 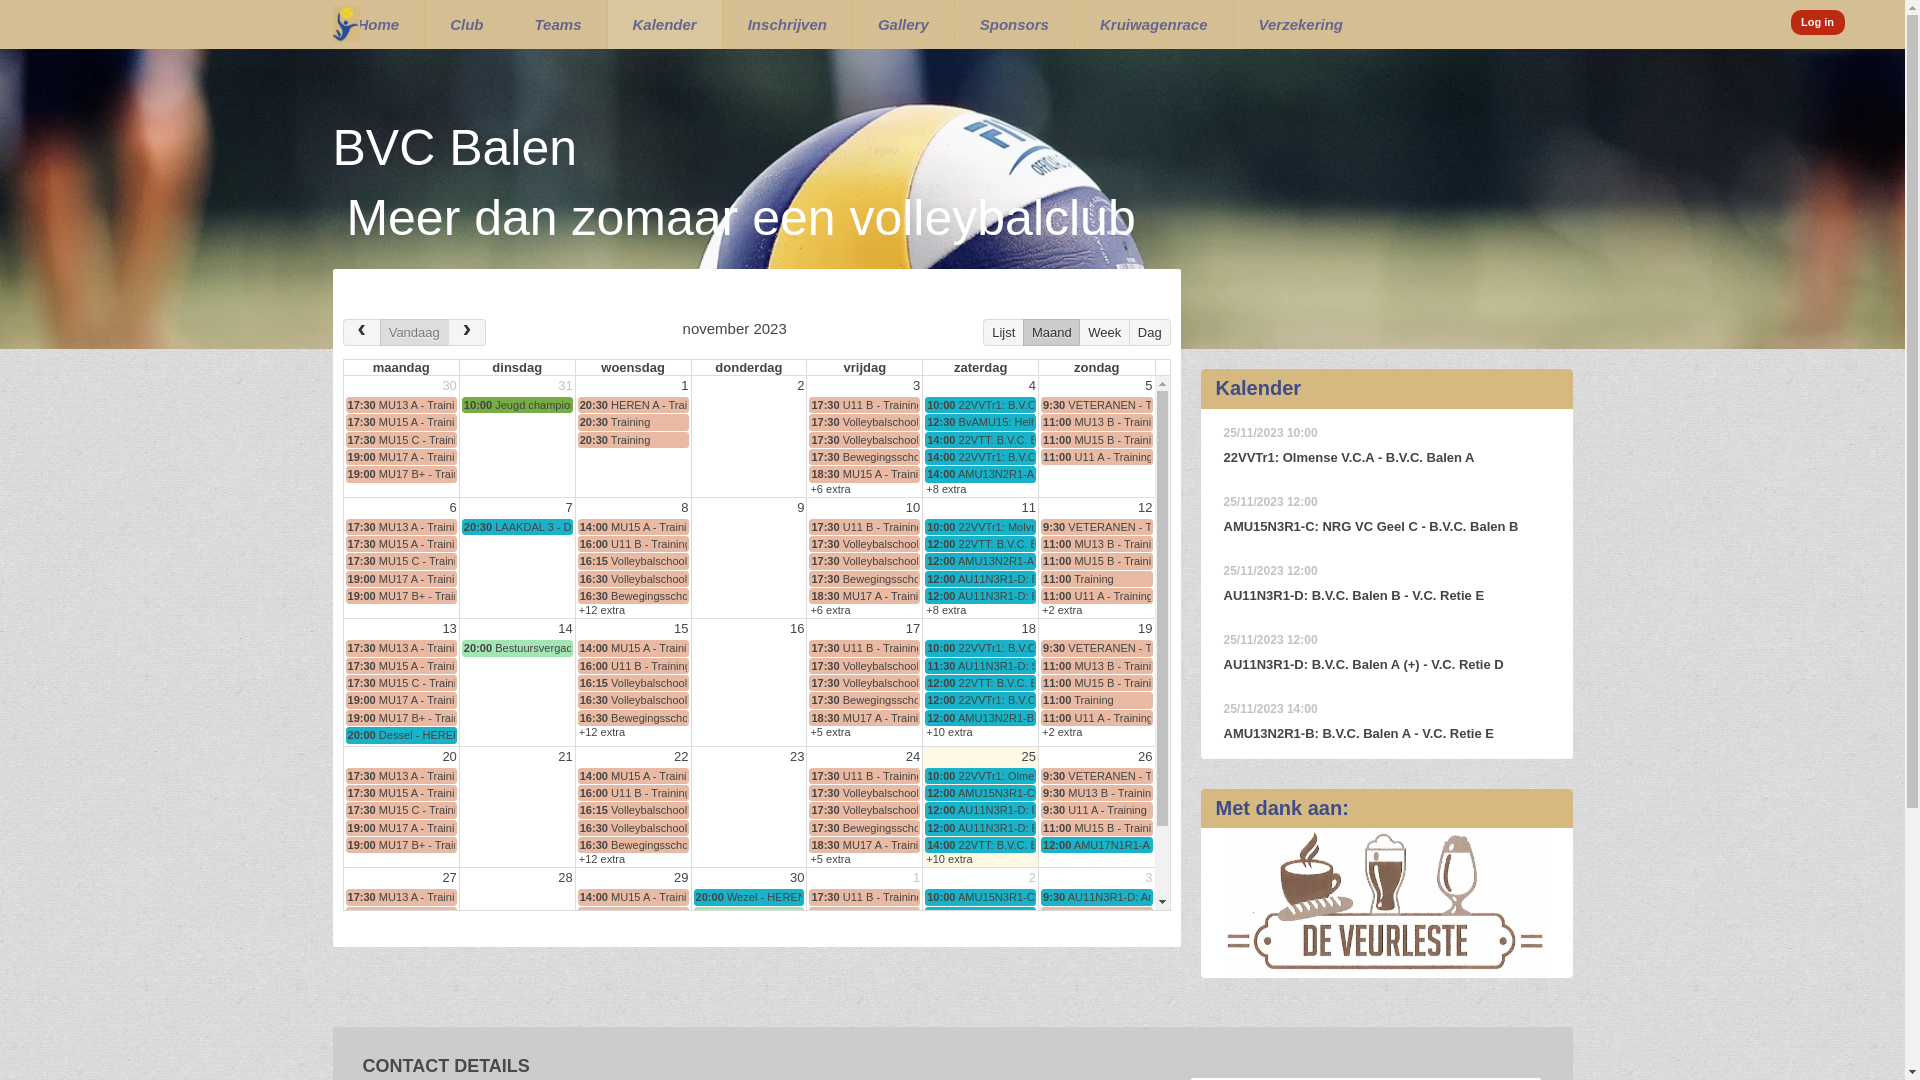 I want to click on 16:30 Volleybalschool 1-1 - Training, so click(x=634, y=828).